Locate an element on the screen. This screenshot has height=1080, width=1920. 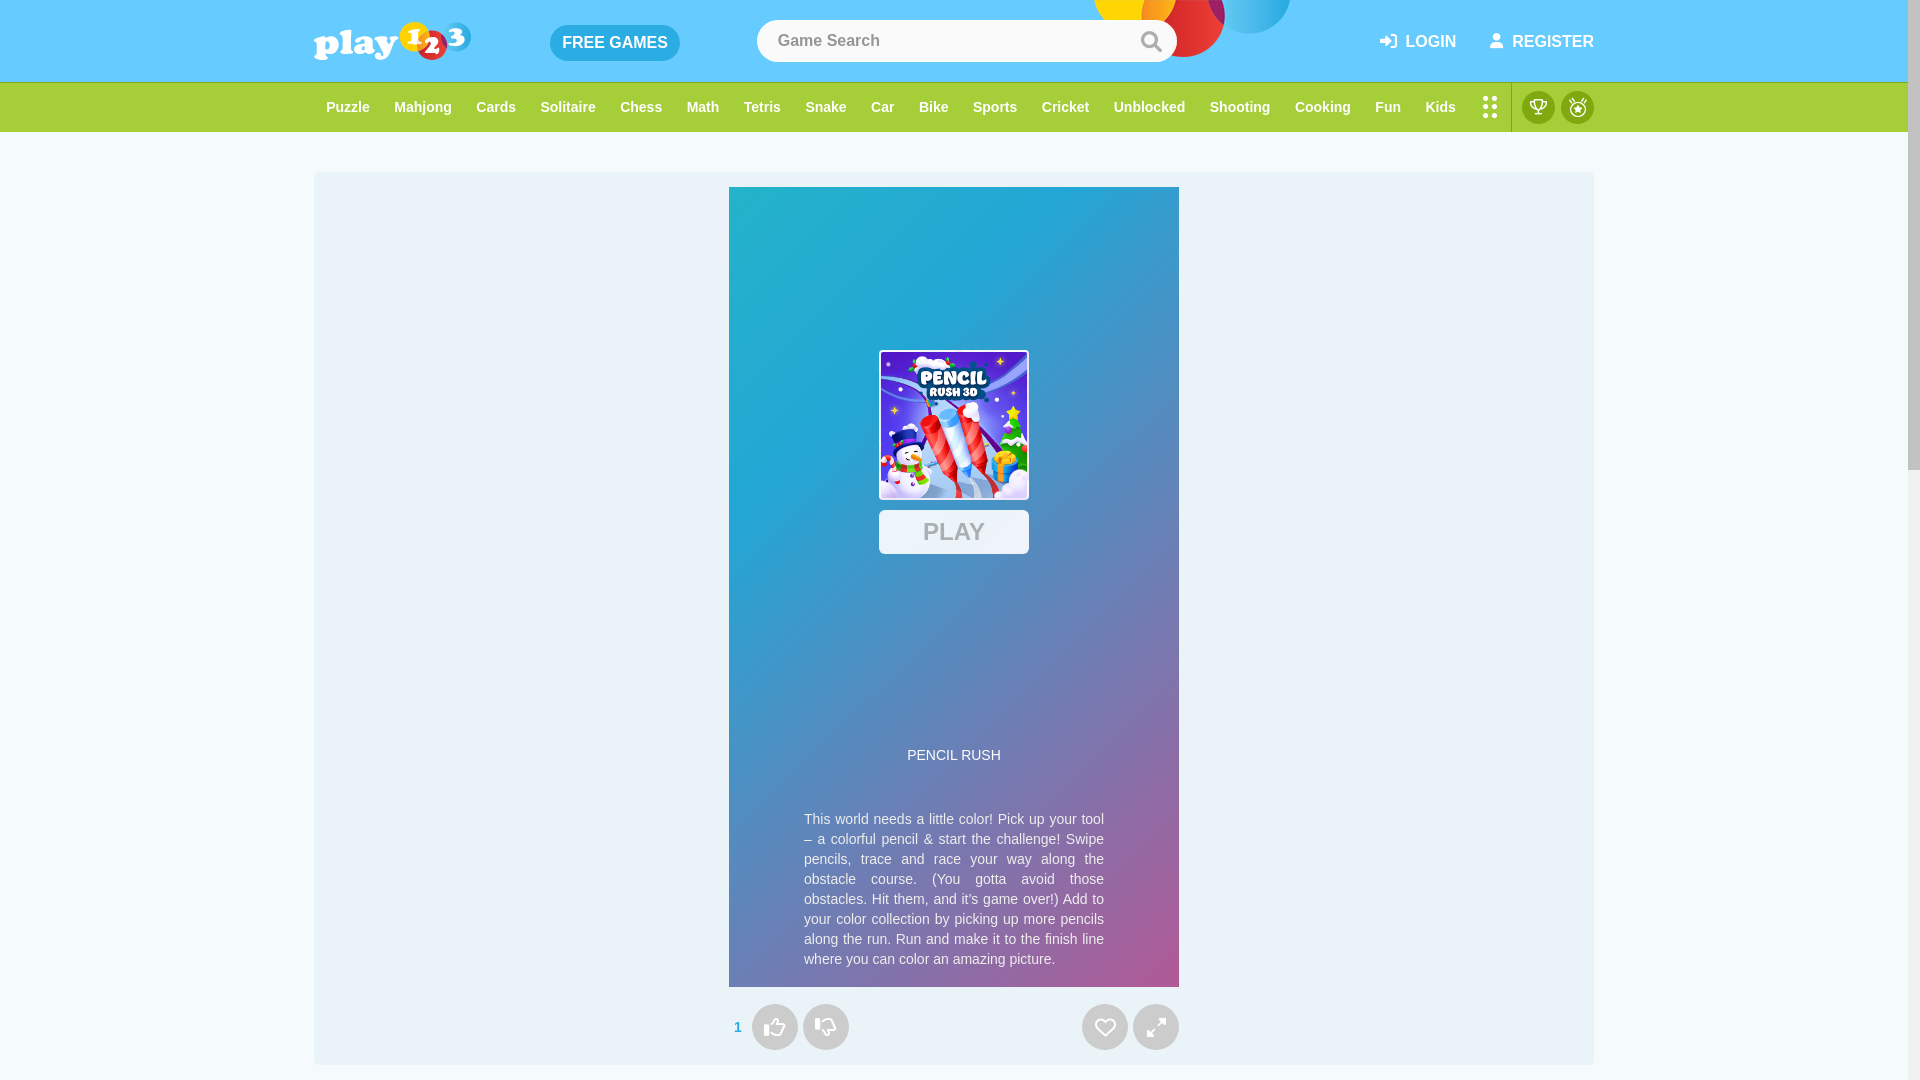
Even more games is located at coordinates (1490, 107).